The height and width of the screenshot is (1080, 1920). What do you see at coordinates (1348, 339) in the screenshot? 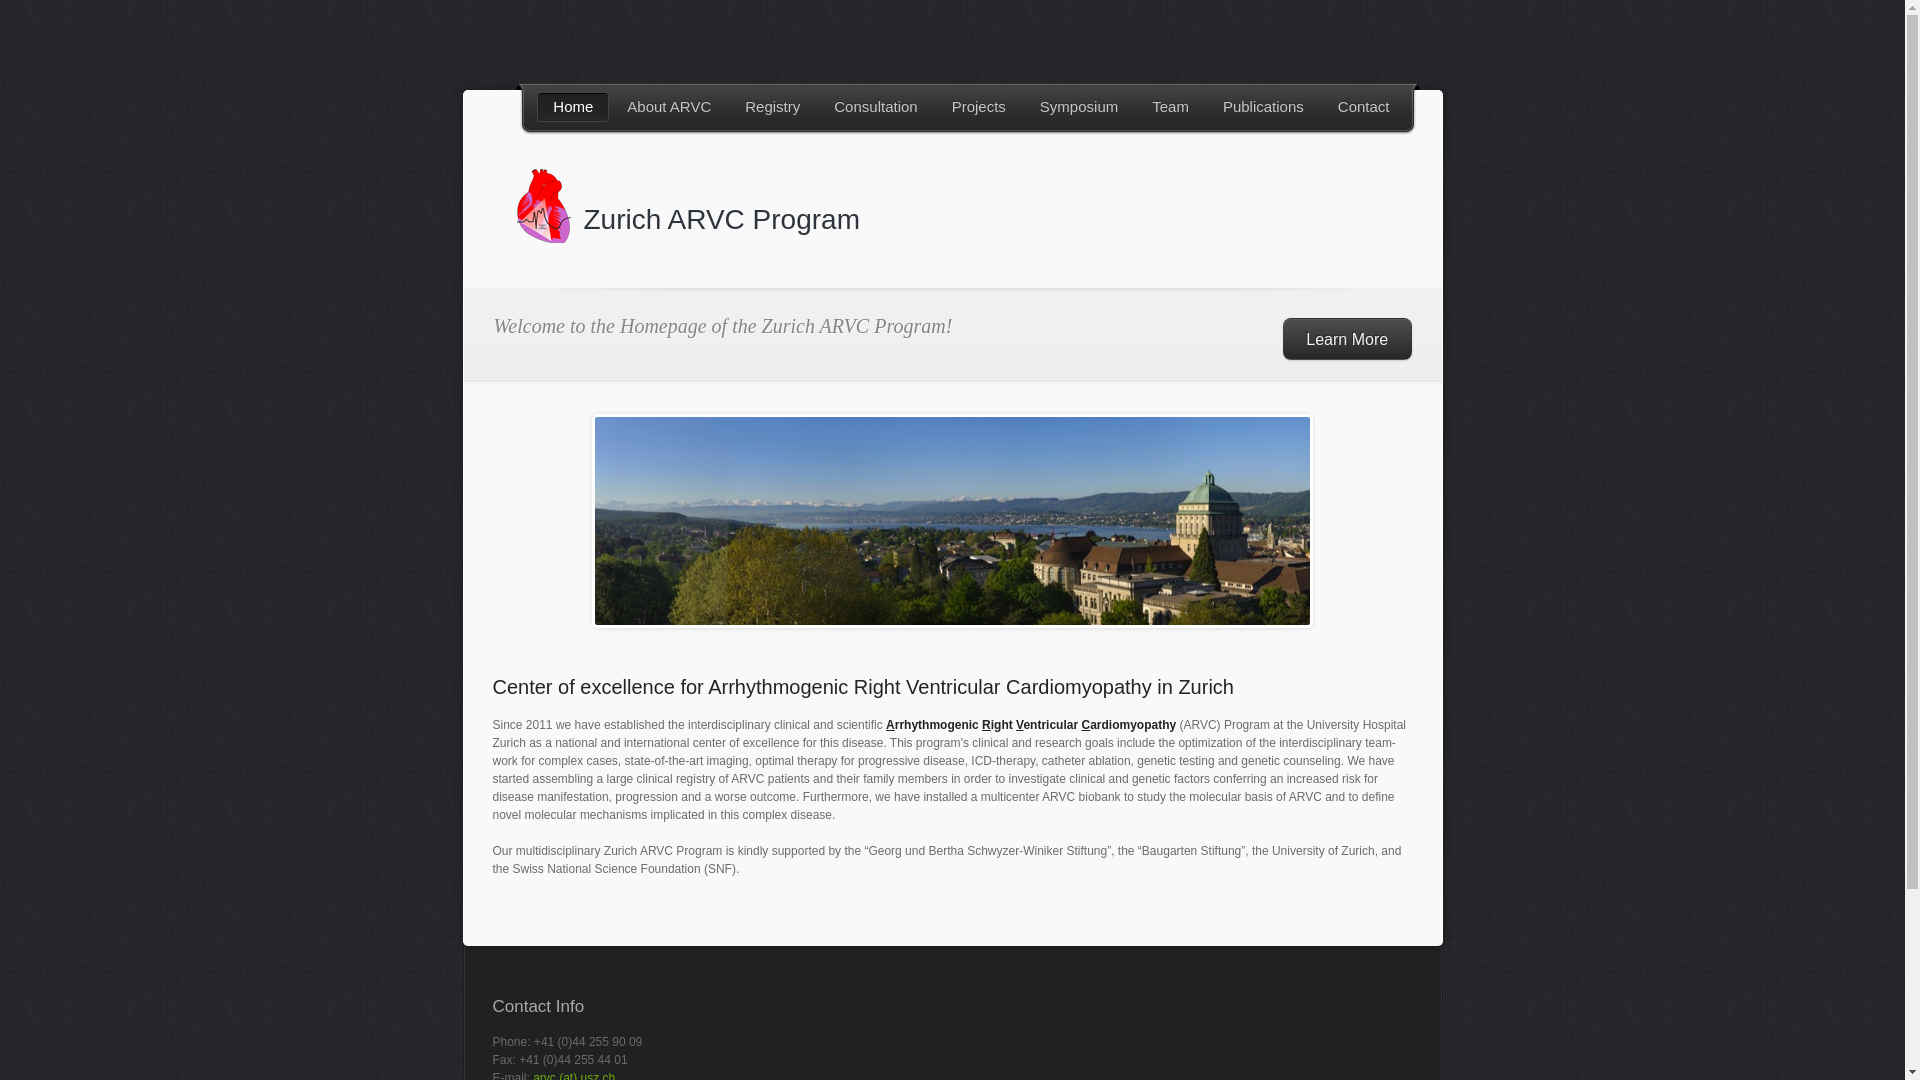
I see `Learn More` at bounding box center [1348, 339].